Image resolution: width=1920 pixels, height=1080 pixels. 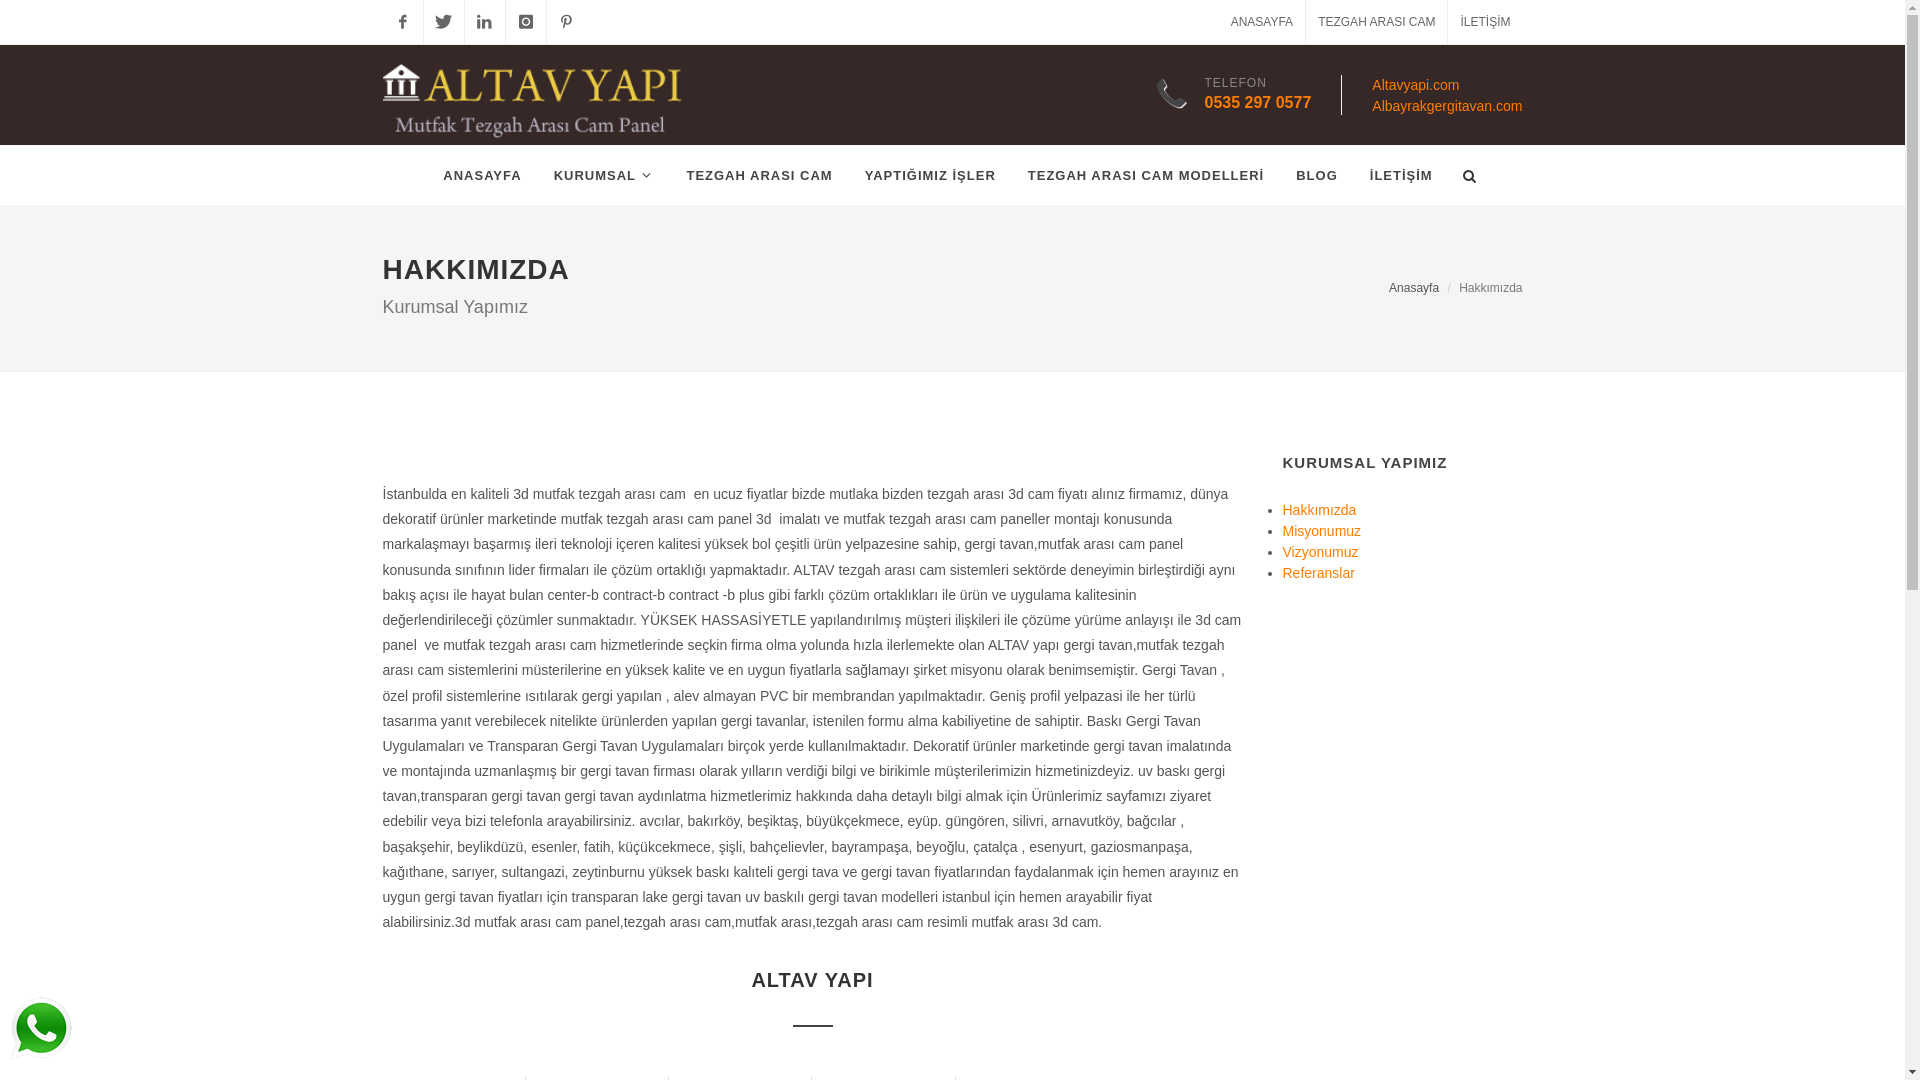 I want to click on Anasayfa, so click(x=1414, y=287).